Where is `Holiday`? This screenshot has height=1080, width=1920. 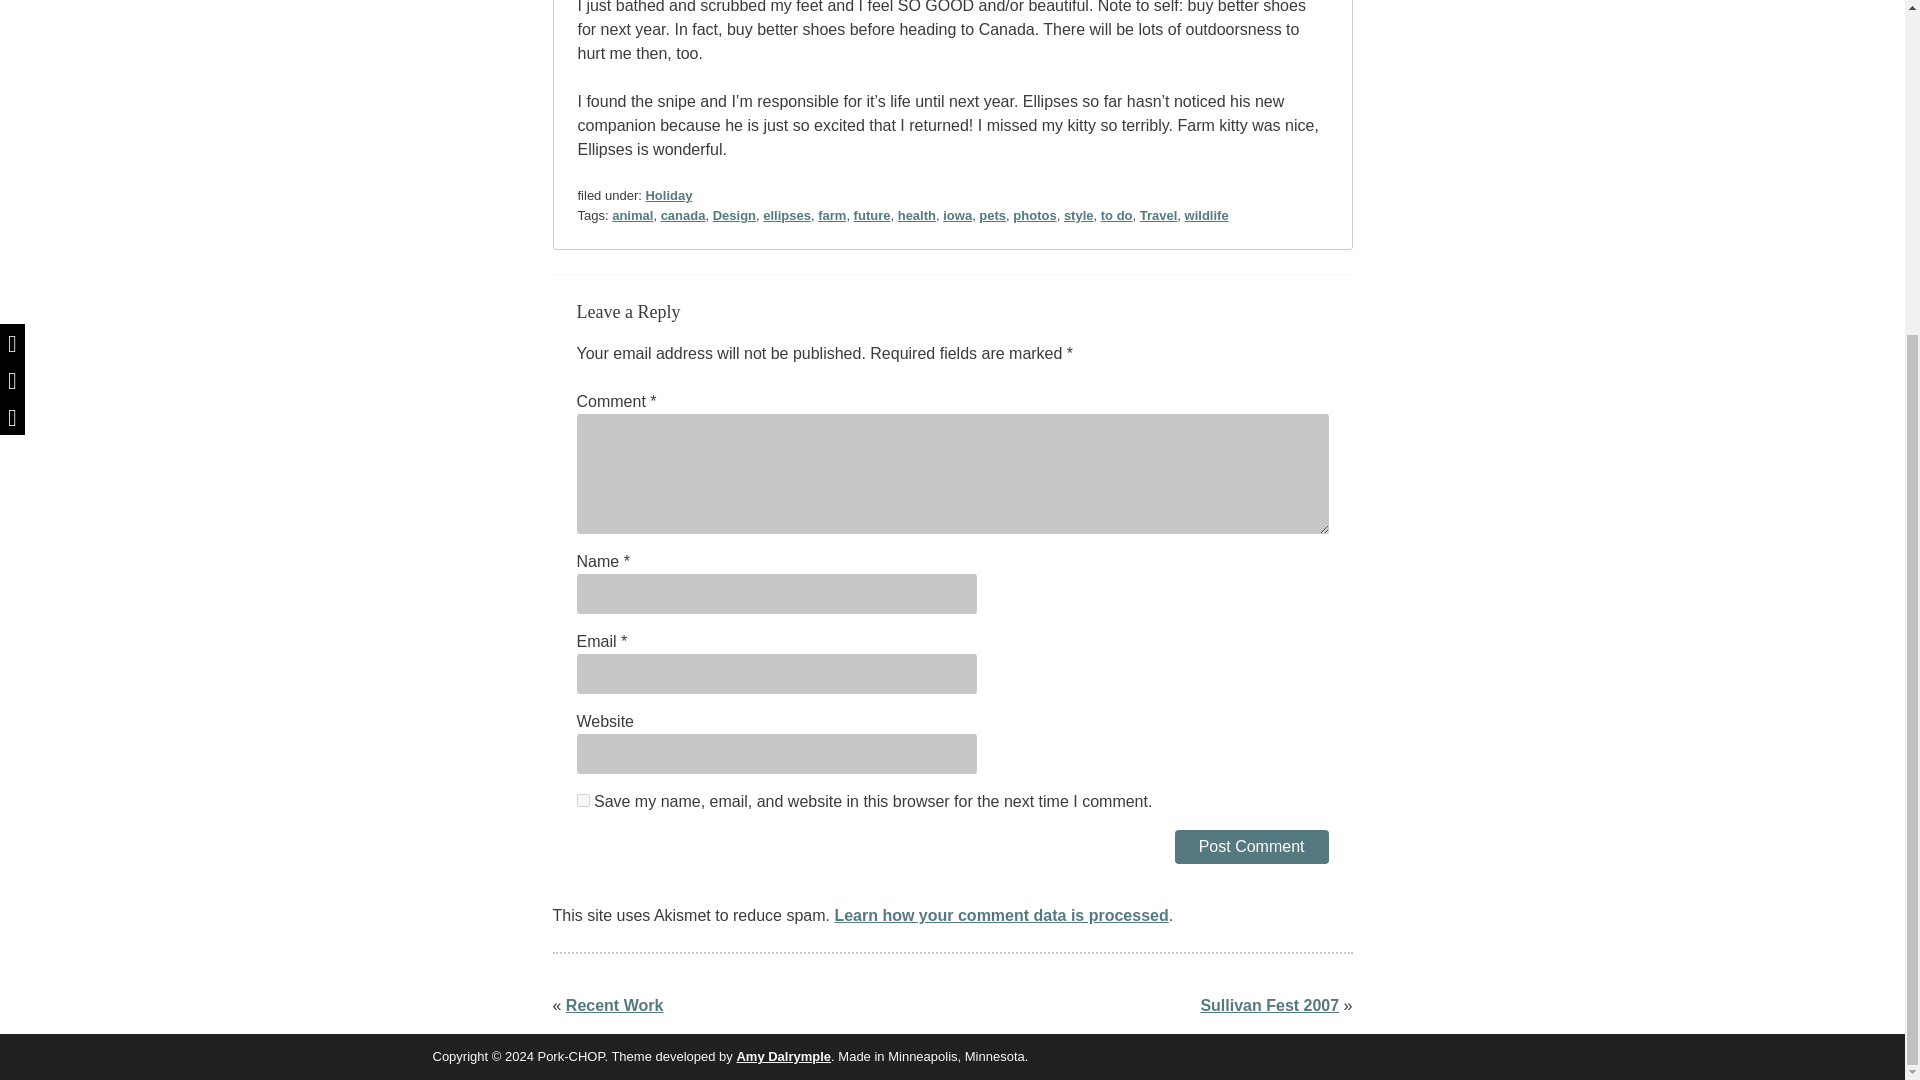 Holiday is located at coordinates (668, 195).